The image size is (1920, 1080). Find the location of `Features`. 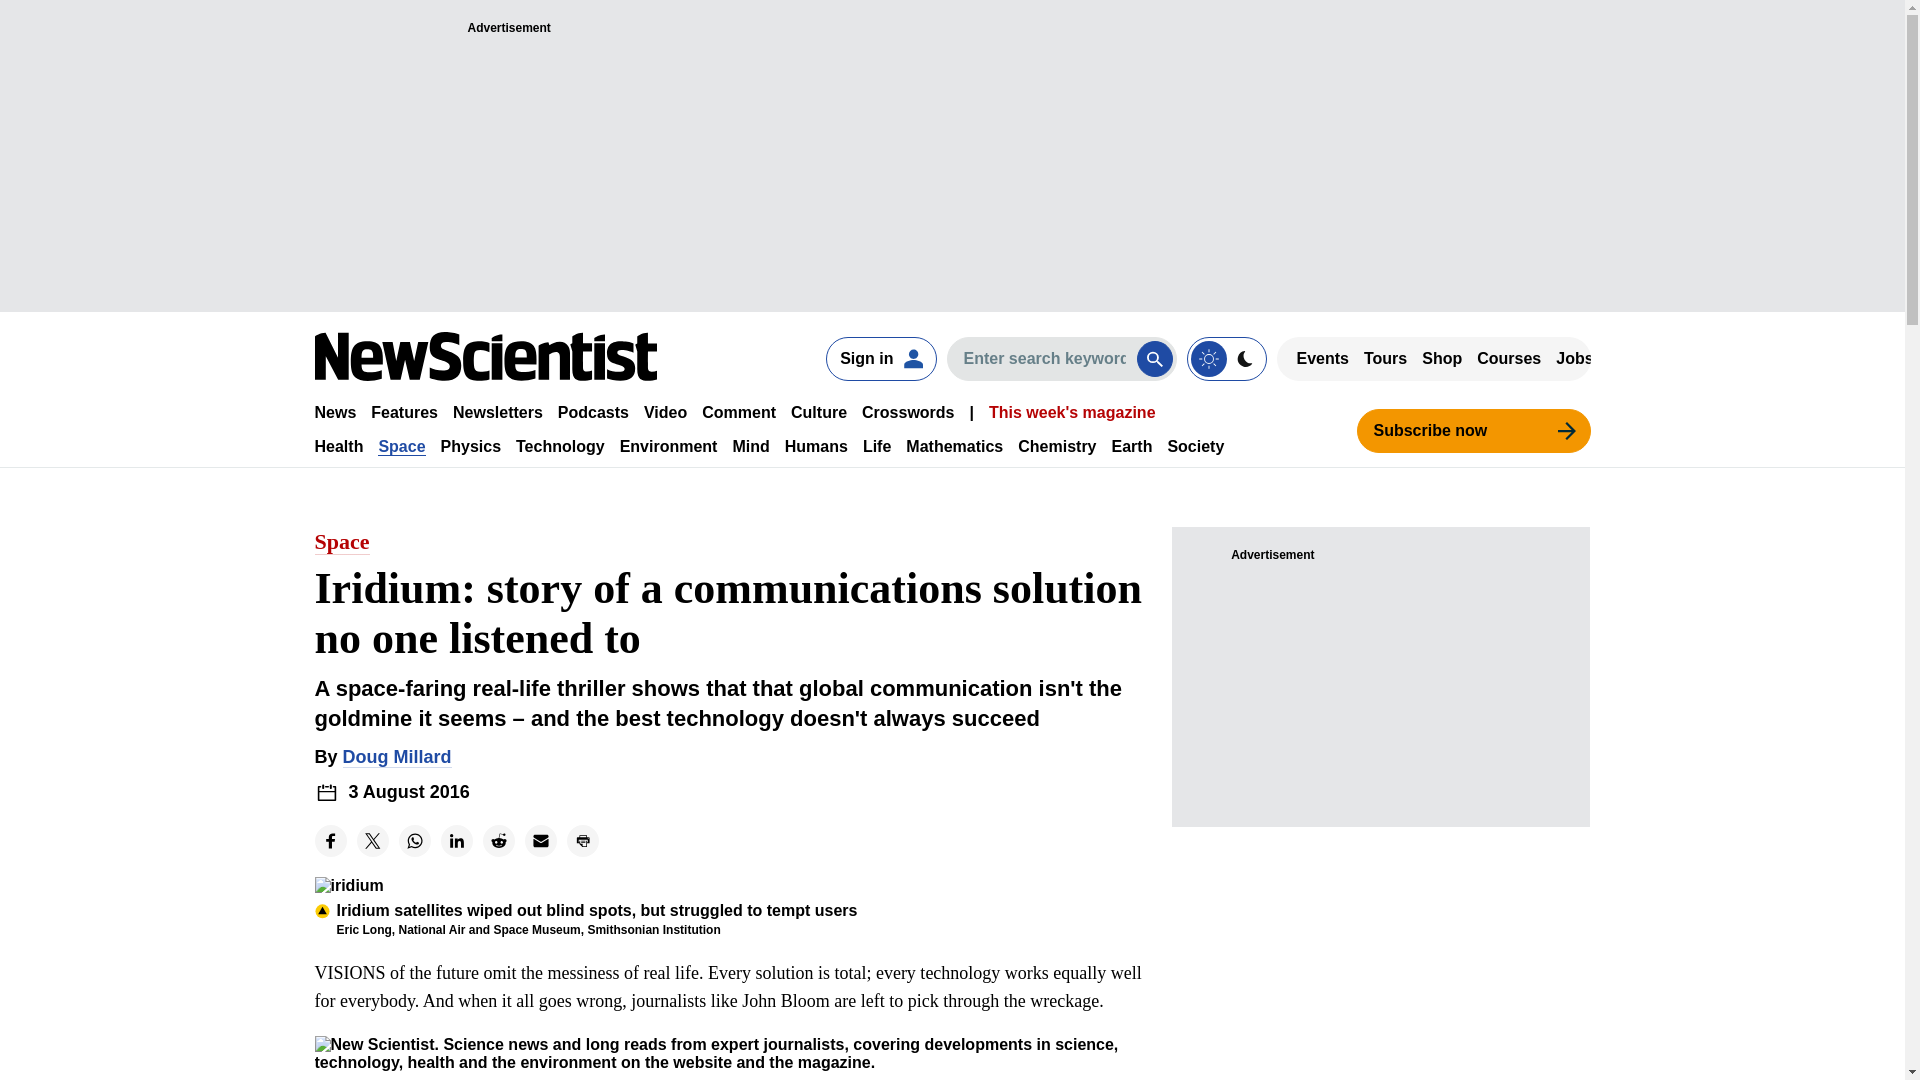

Features is located at coordinates (404, 412).